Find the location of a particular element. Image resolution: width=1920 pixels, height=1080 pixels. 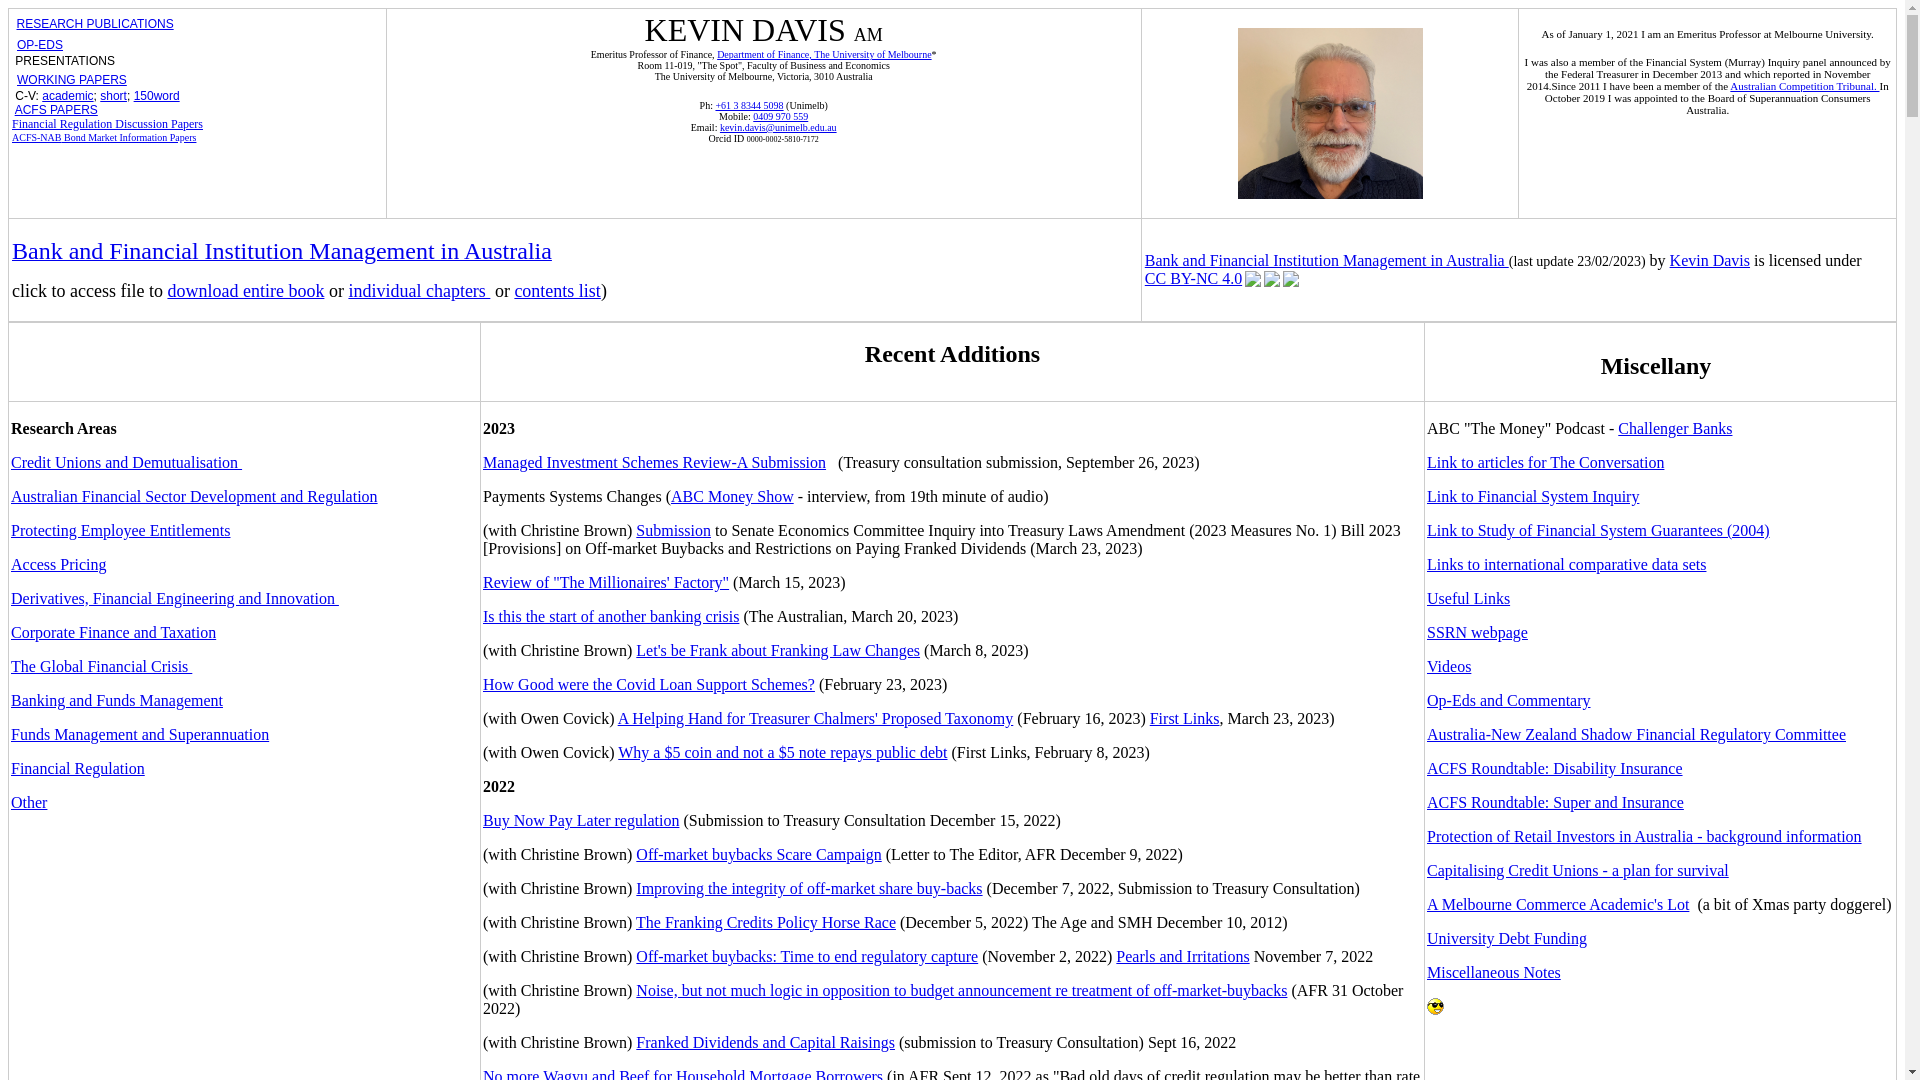

WORKING PAPERS is located at coordinates (72, 80).